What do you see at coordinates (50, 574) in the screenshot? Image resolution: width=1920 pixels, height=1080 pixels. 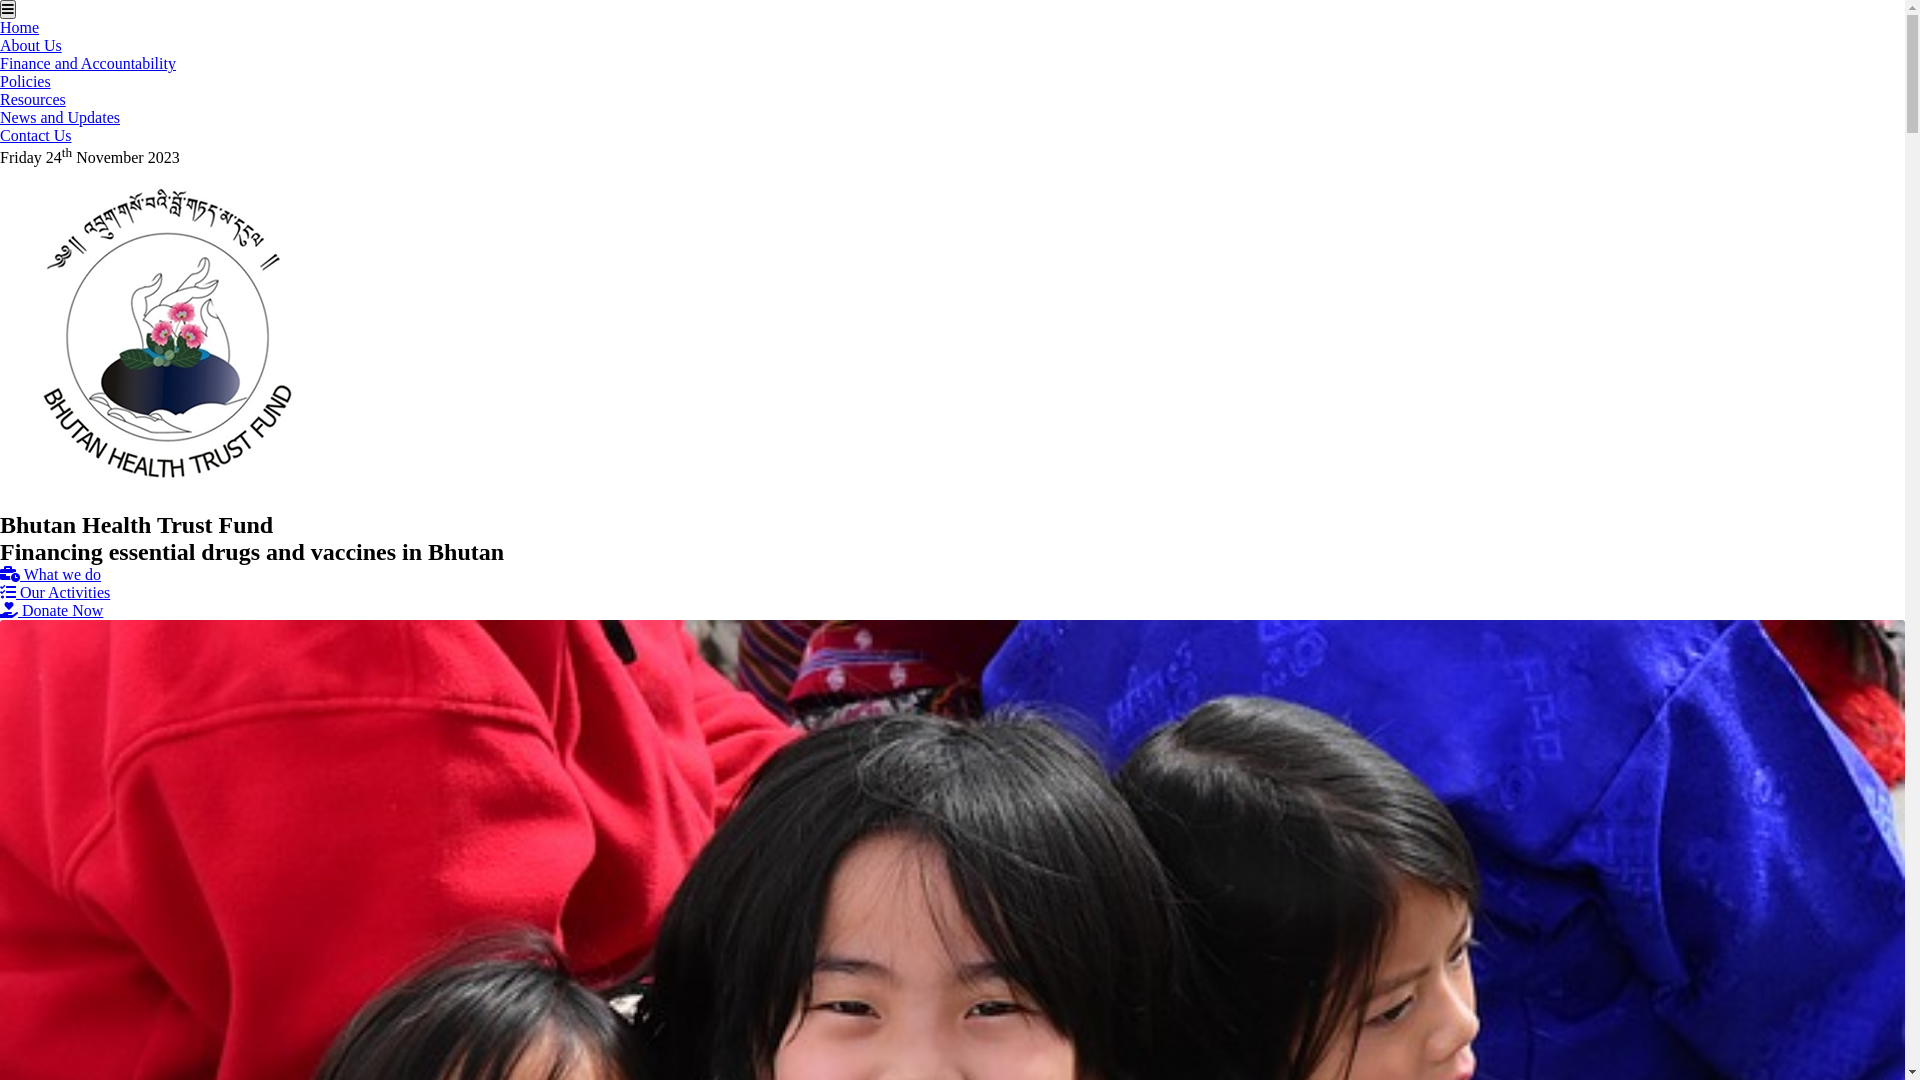 I see `What we do` at bounding box center [50, 574].